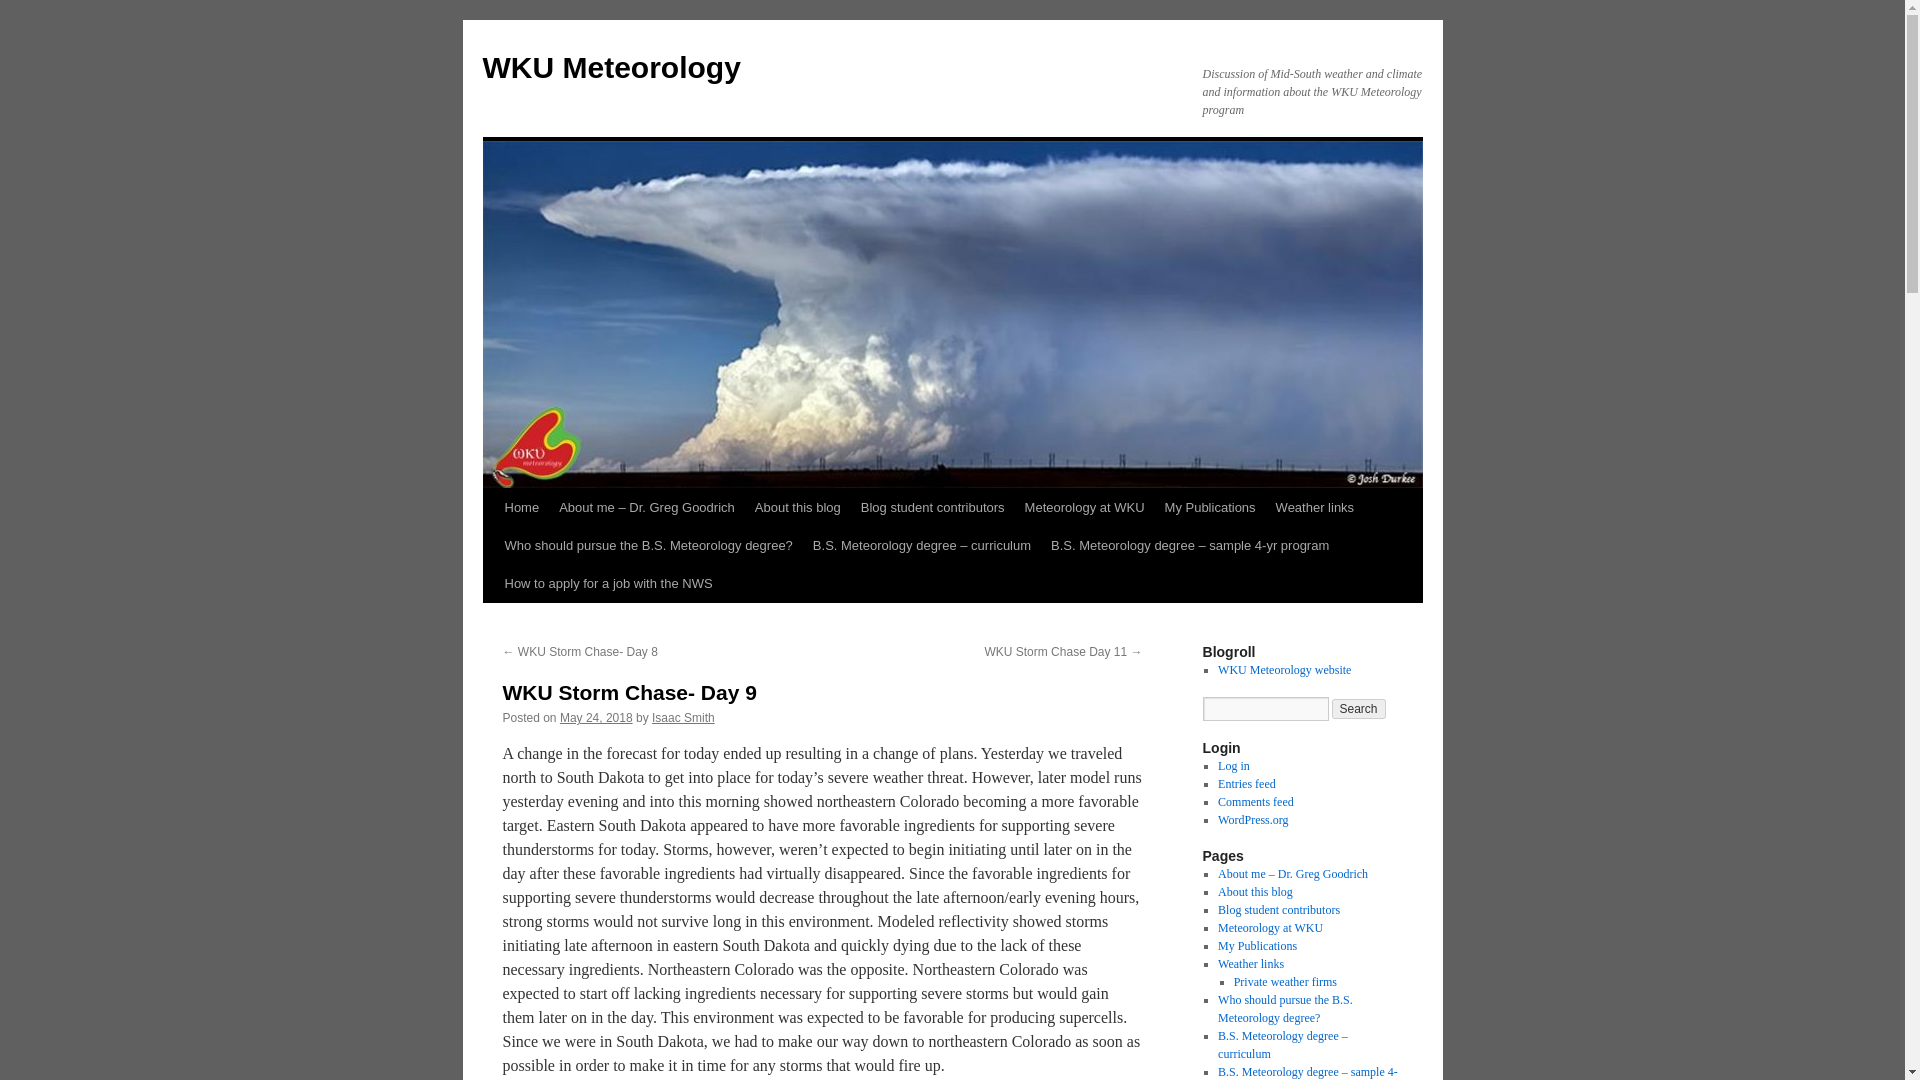  What do you see at coordinates (683, 717) in the screenshot?
I see `View all posts by Isaac Smith` at bounding box center [683, 717].